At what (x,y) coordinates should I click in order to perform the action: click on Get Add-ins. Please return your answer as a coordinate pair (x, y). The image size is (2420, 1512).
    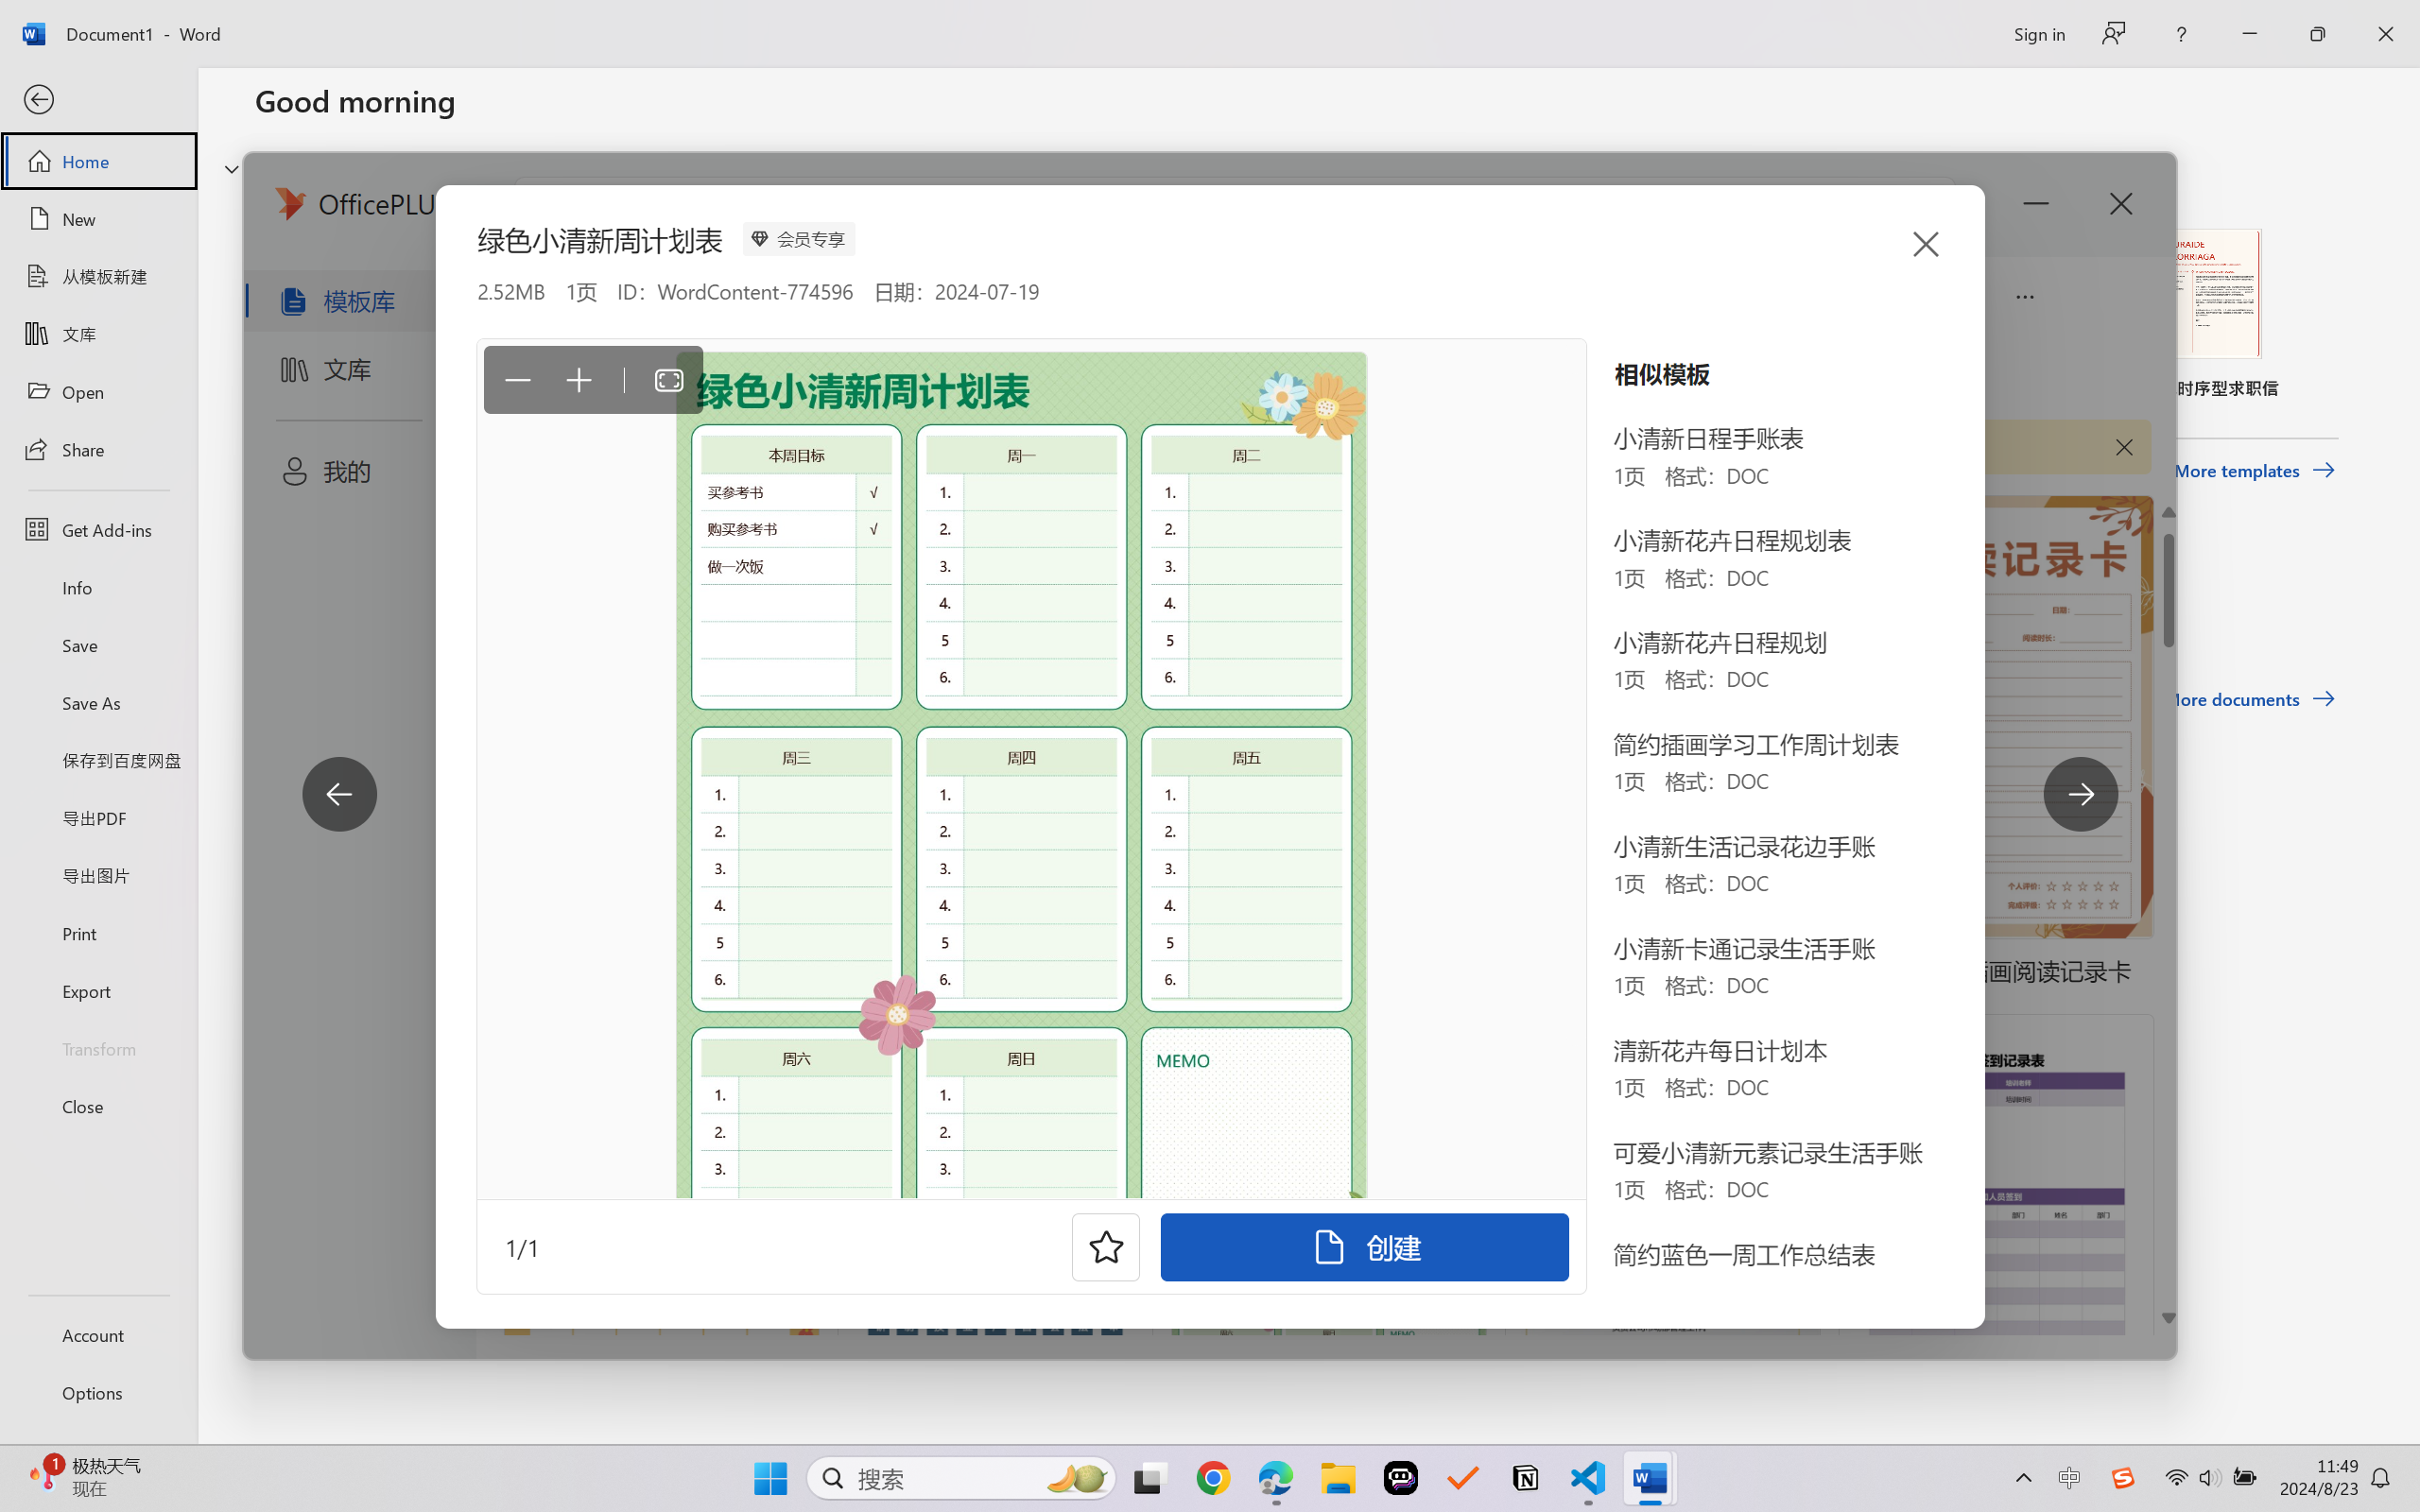
    Looking at the image, I should click on (98, 529).